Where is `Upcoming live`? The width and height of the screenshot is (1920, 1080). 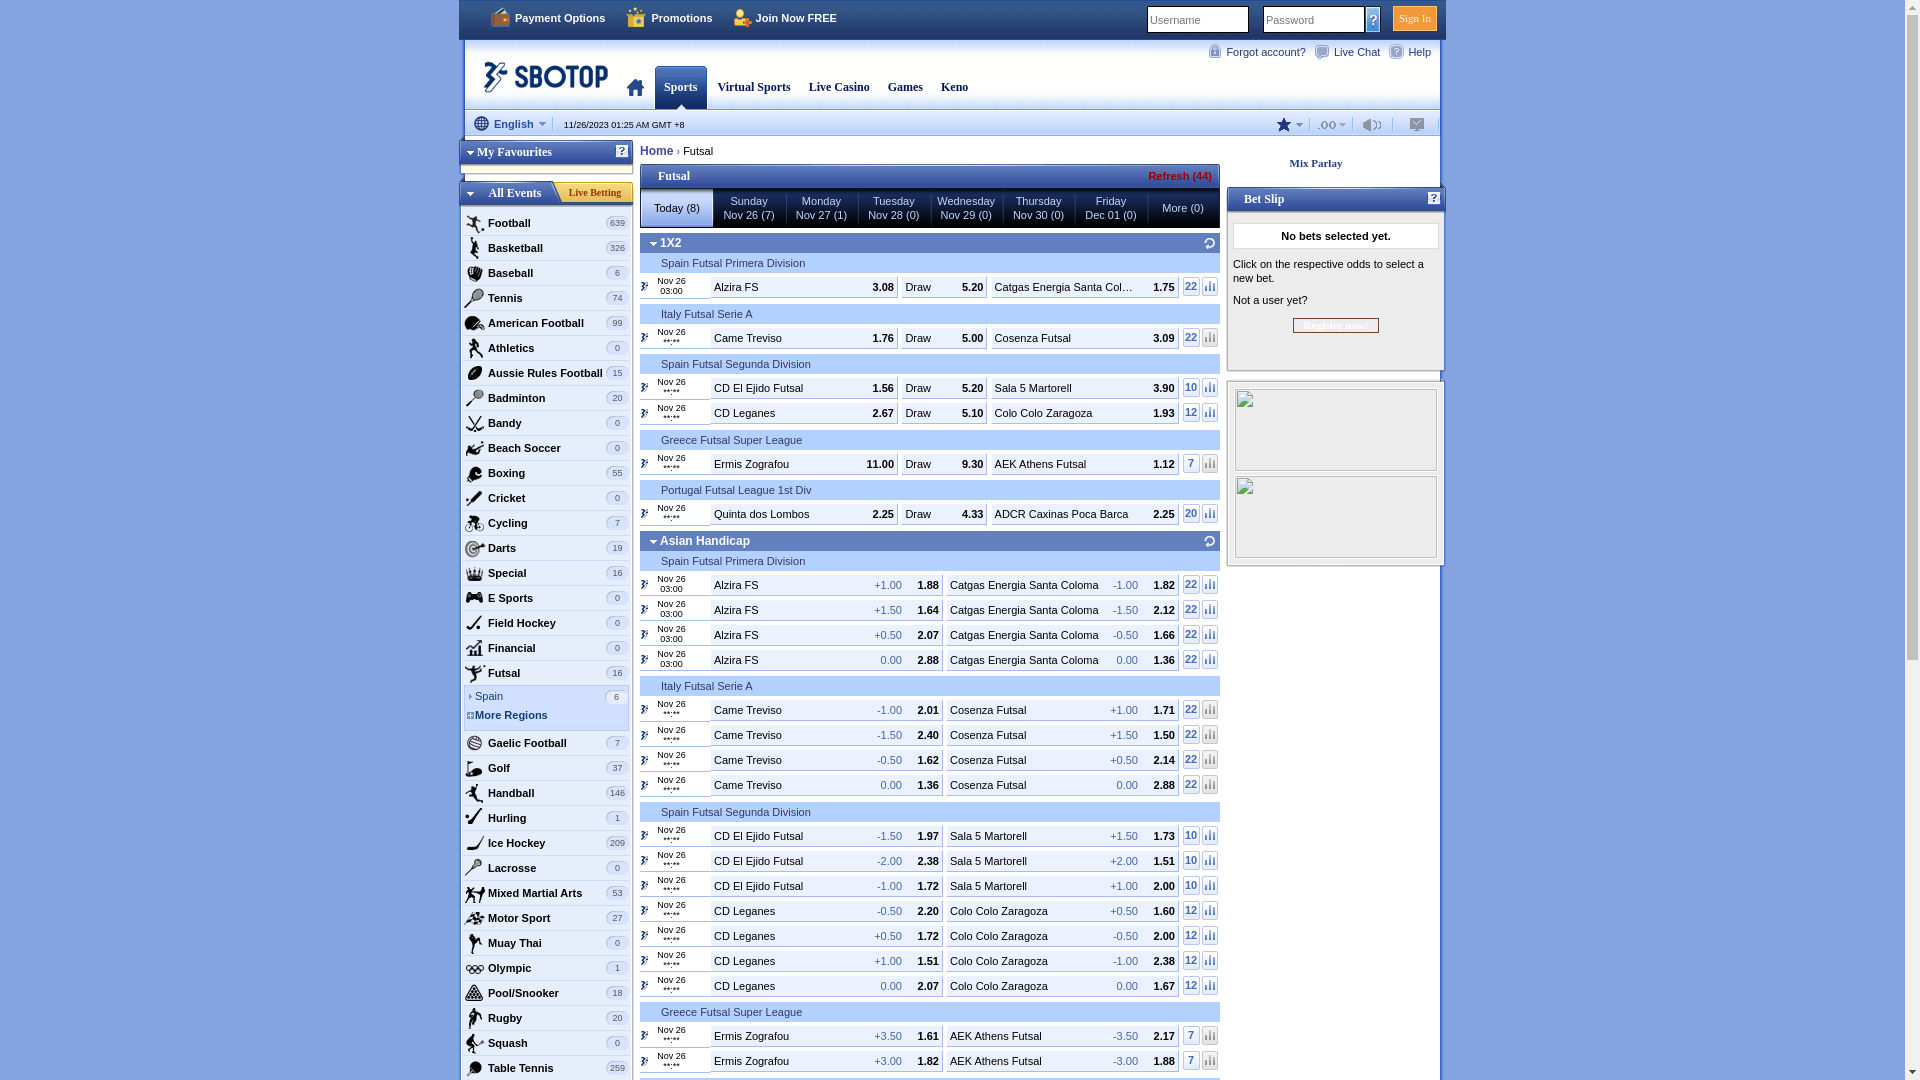
Upcoming live is located at coordinates (643, 1061).